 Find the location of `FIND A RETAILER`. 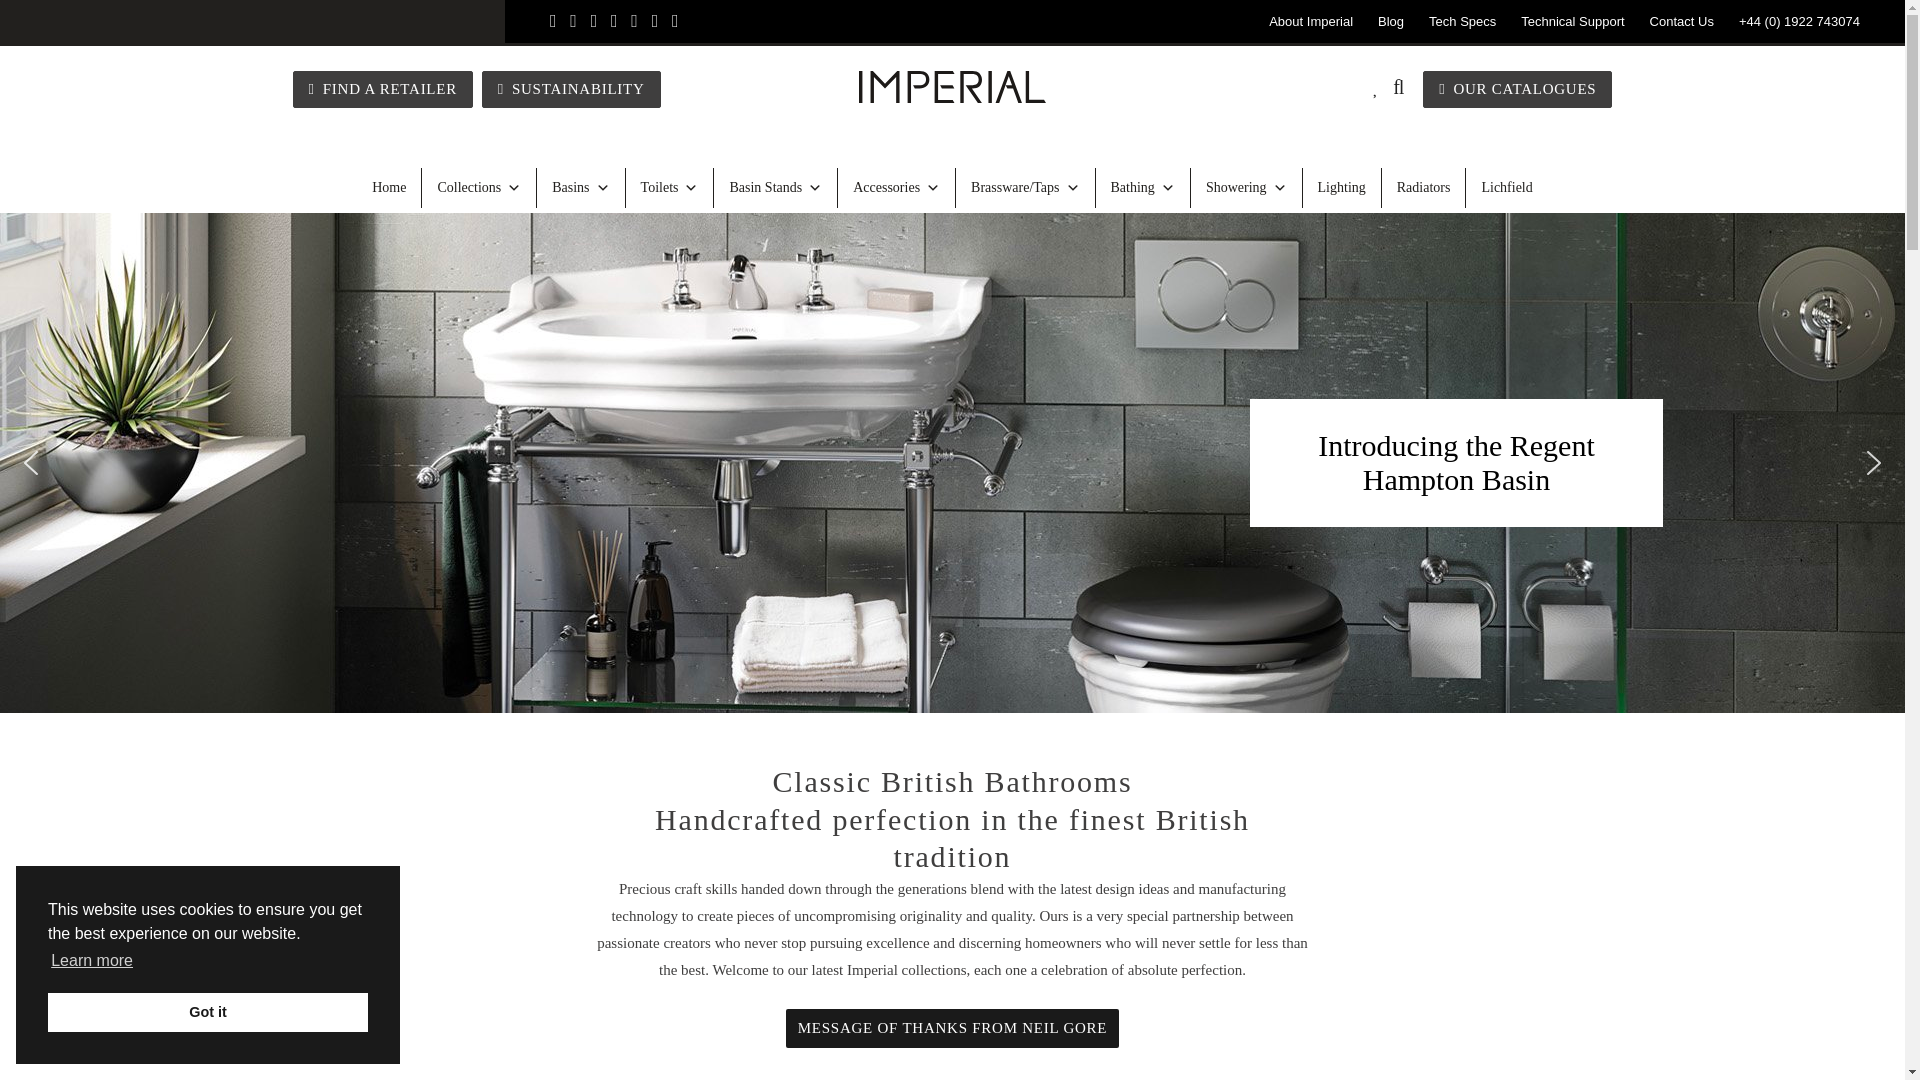

FIND A RETAILER is located at coordinates (382, 90).